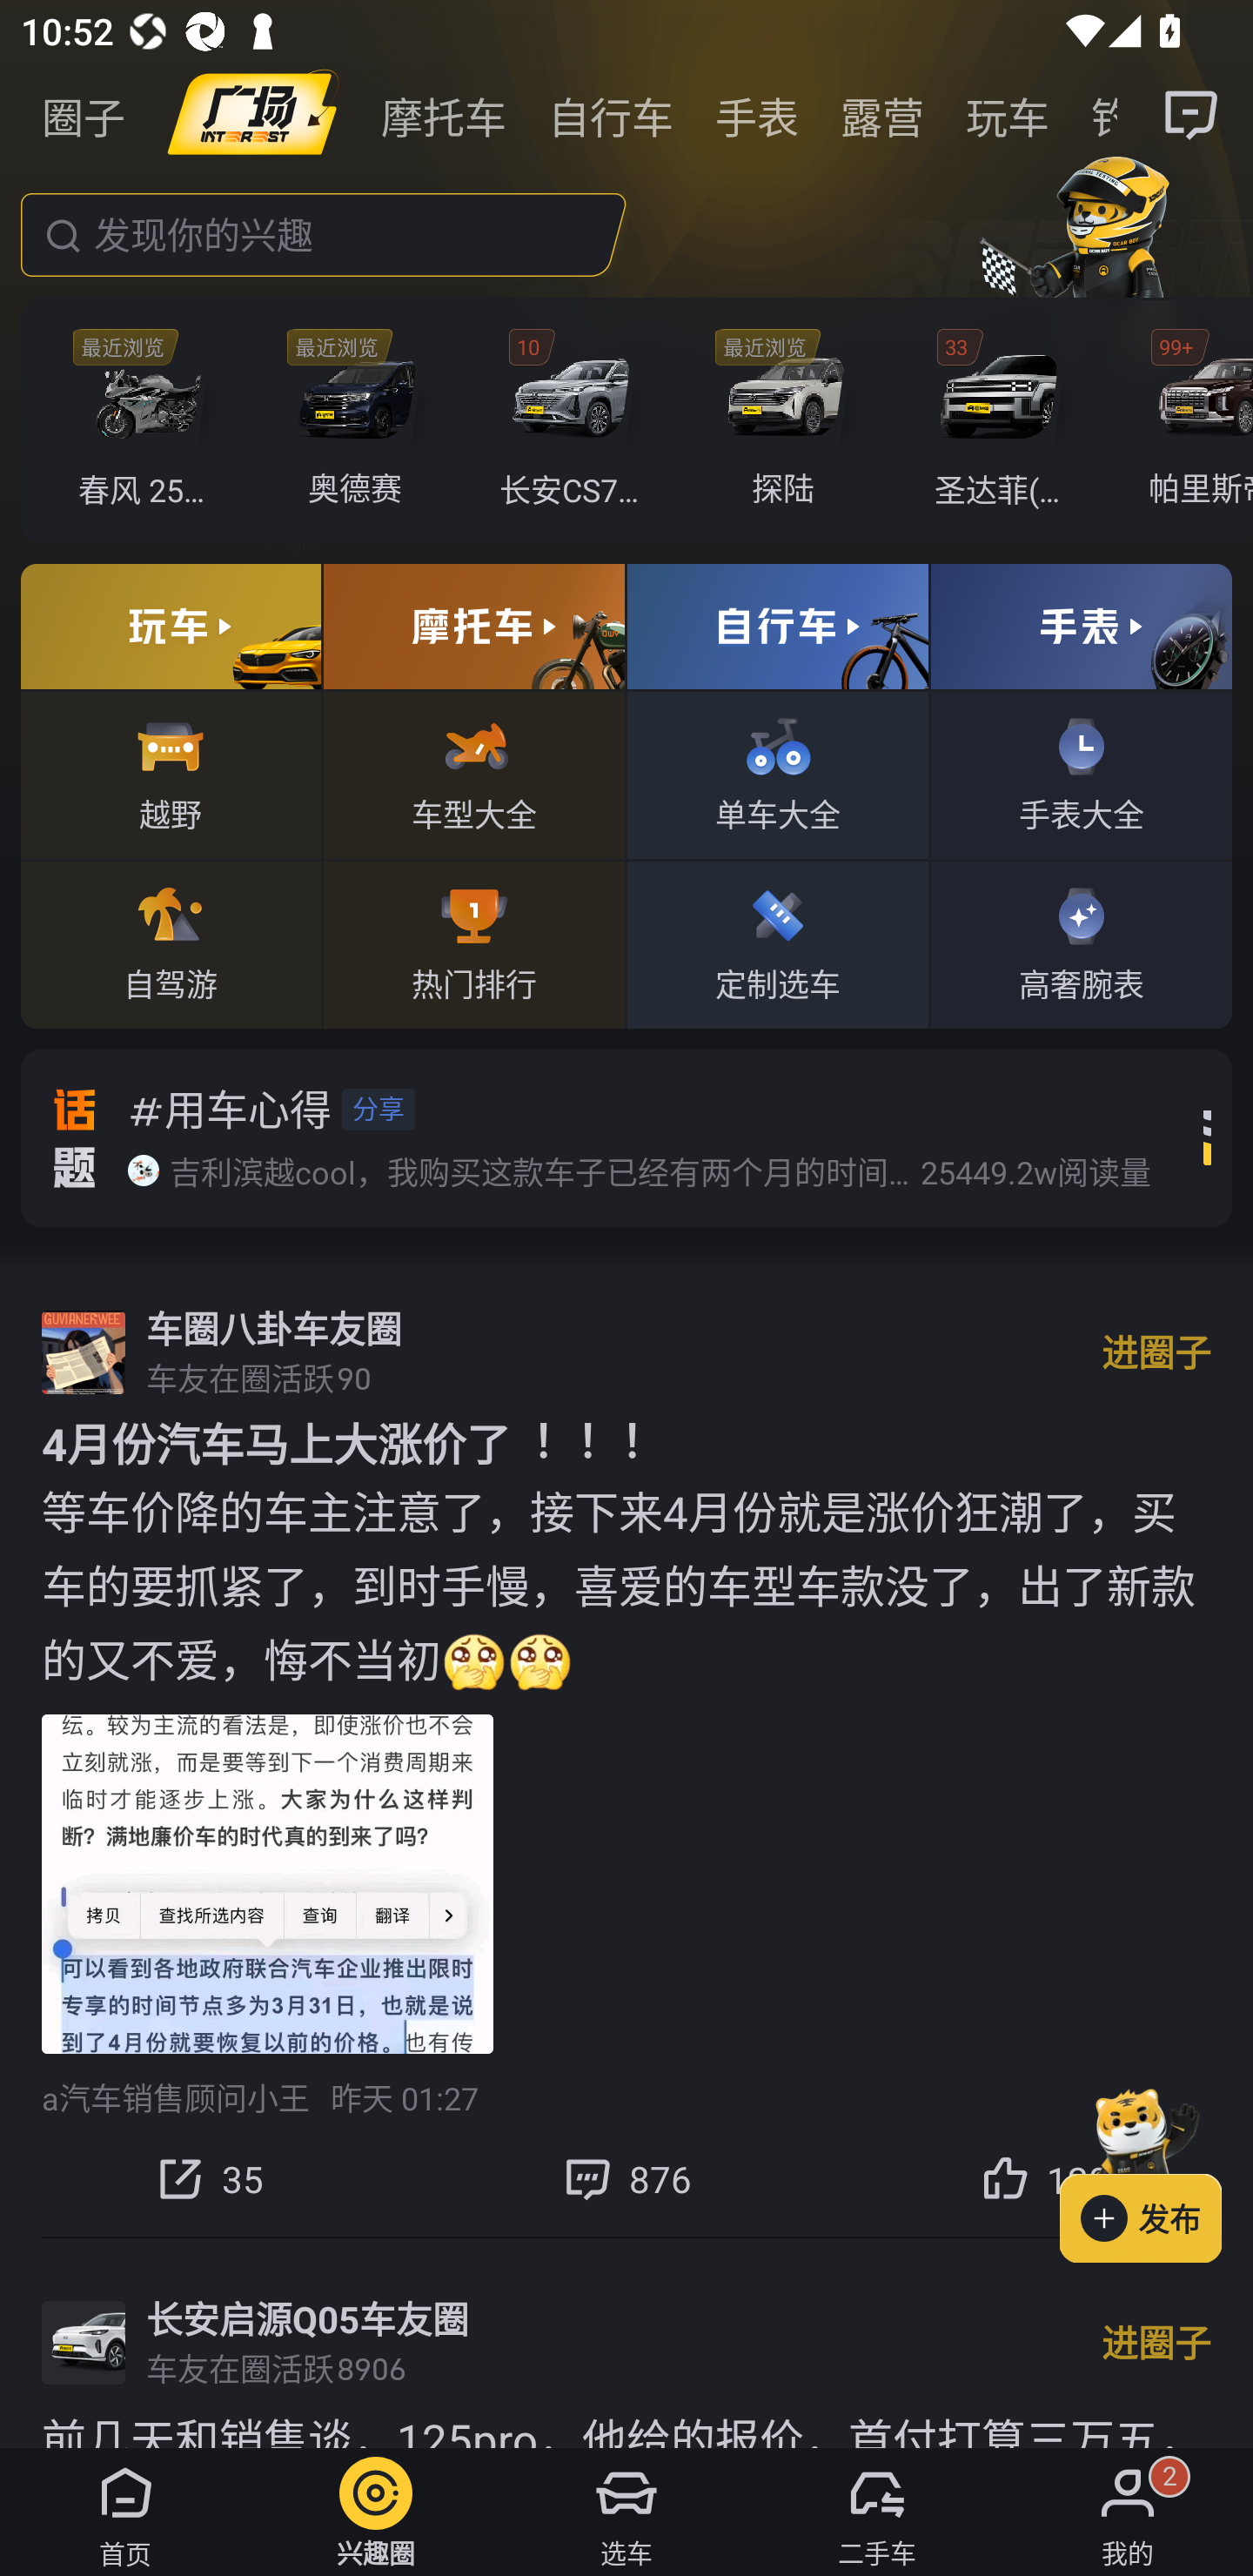 The width and height of the screenshot is (1253, 2576). Describe the element at coordinates (778, 943) in the screenshot. I see `定制选车` at that location.